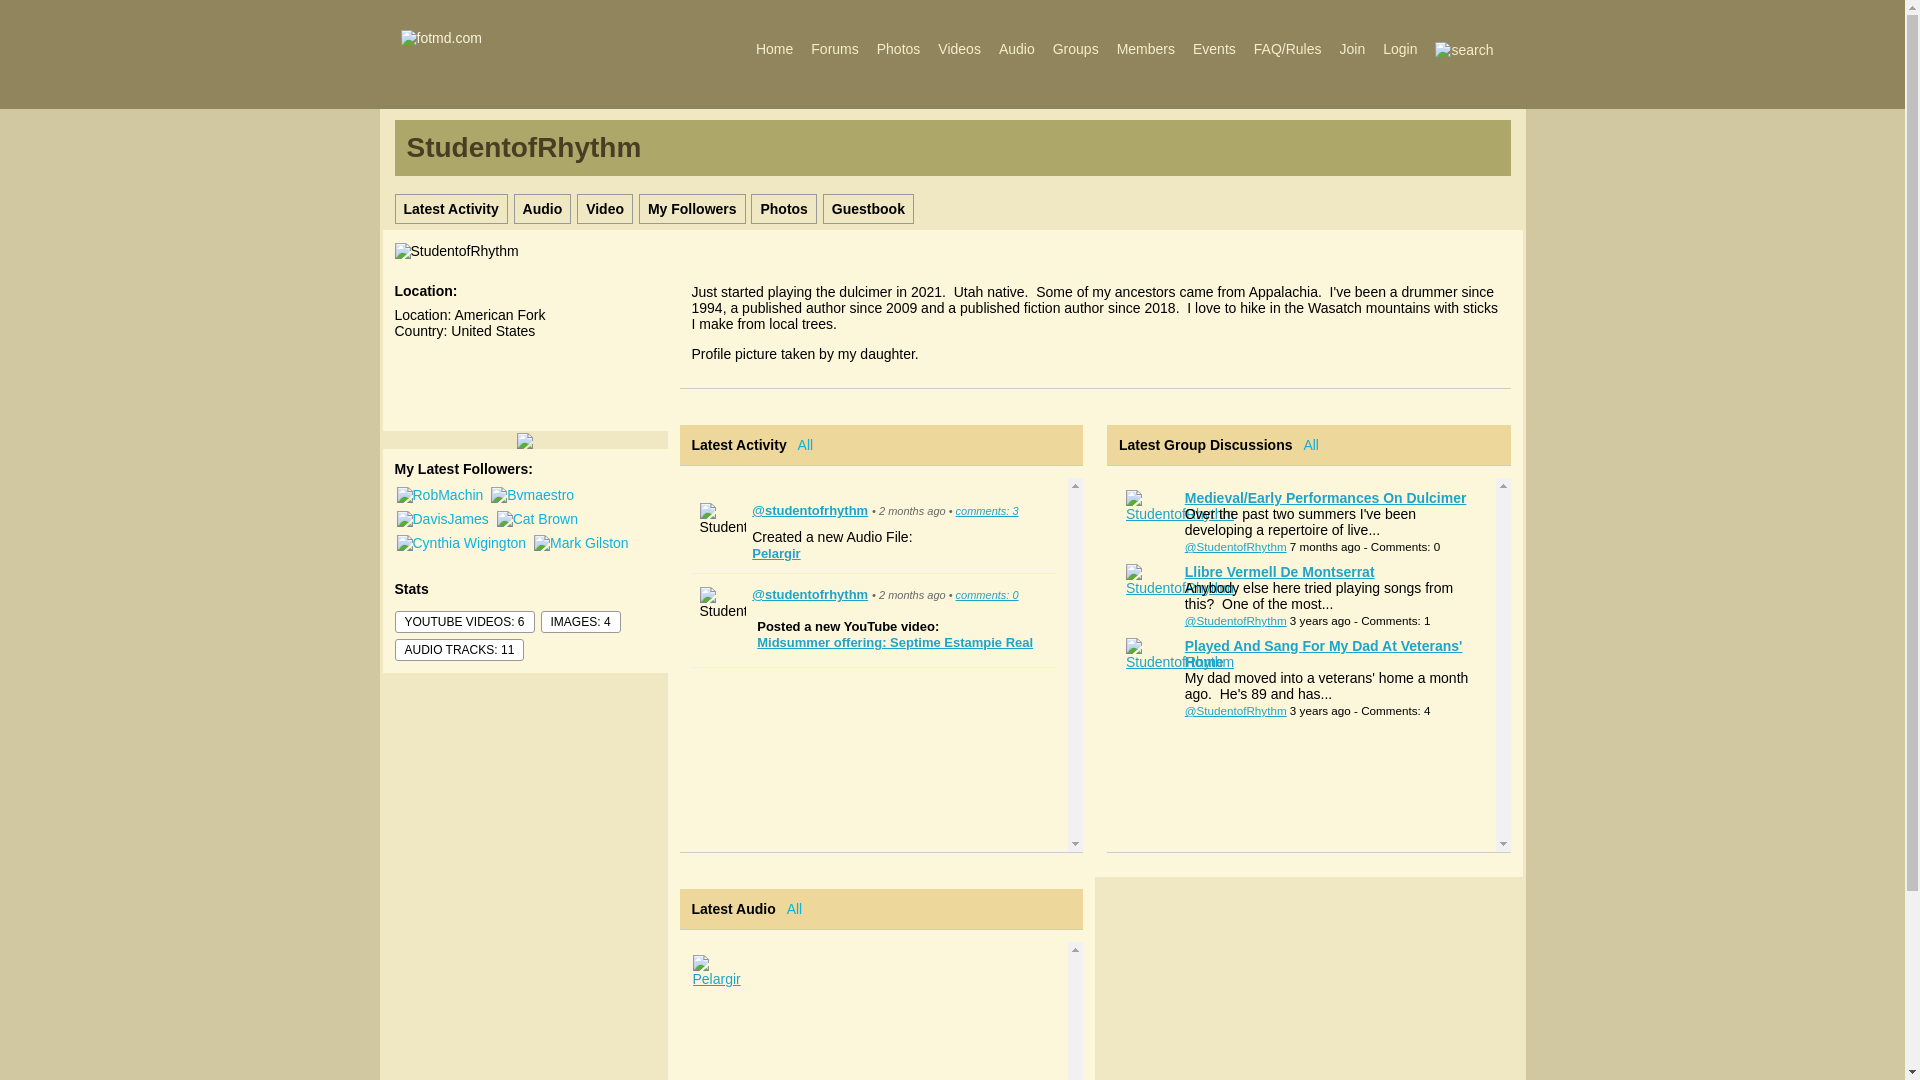  I want to click on Home, so click(774, 48).